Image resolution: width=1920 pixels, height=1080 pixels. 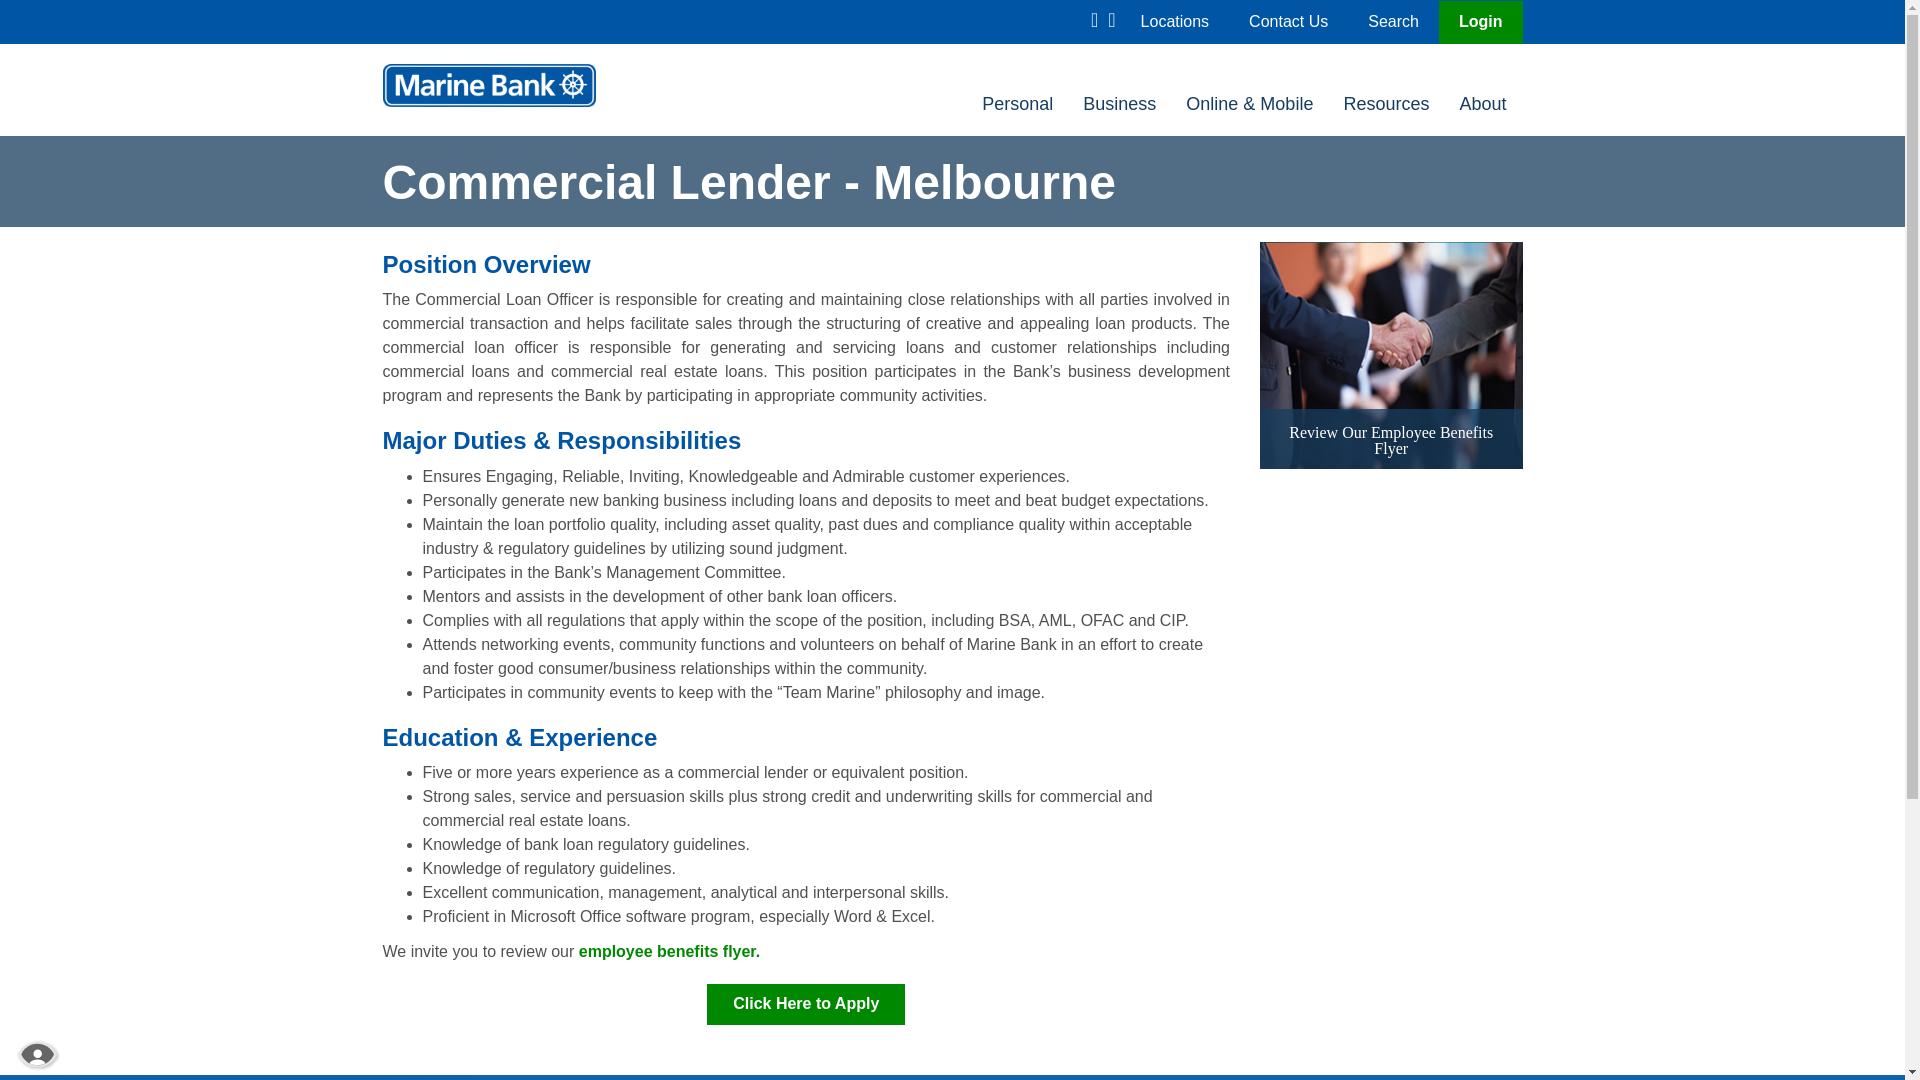 I want to click on Locations, so click(x=1174, y=21).